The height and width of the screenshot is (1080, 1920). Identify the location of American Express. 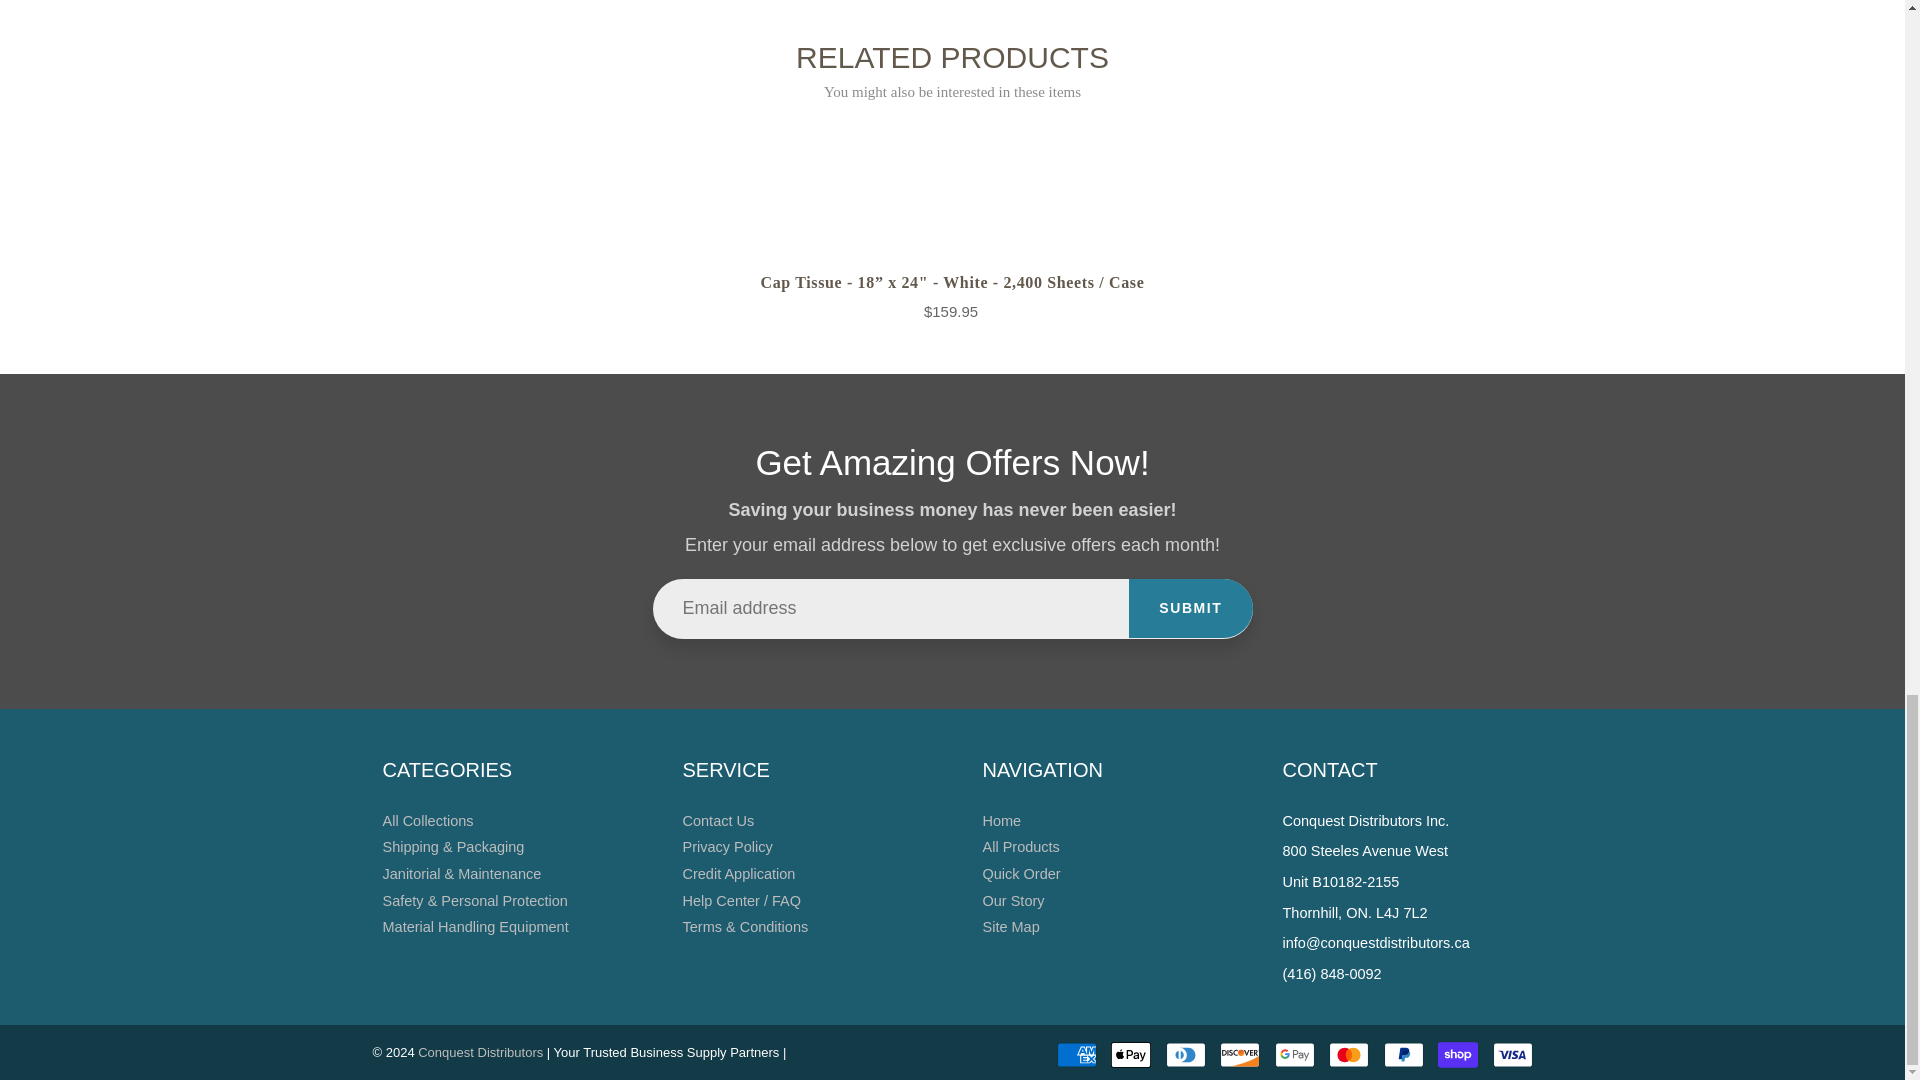
(1076, 1055).